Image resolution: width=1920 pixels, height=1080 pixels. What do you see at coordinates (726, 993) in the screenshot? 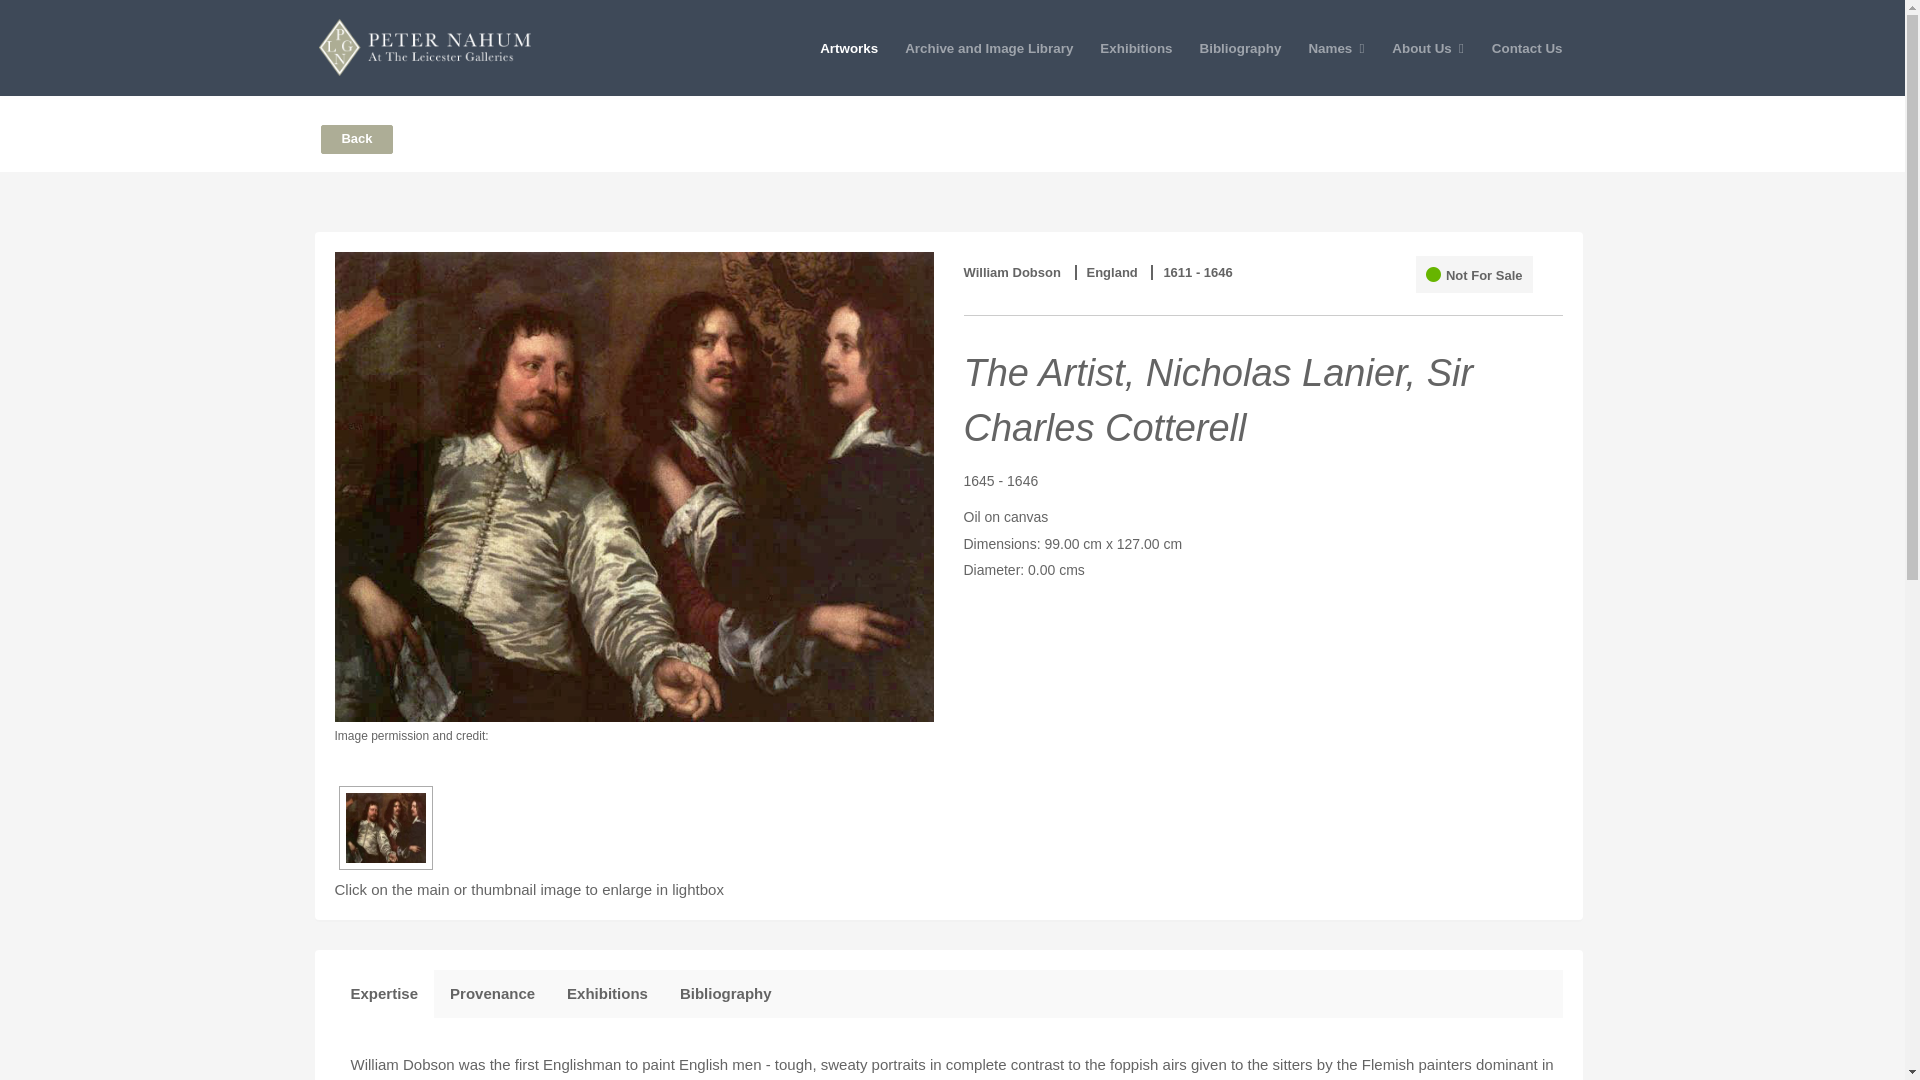
I see `Bibliography` at bounding box center [726, 993].